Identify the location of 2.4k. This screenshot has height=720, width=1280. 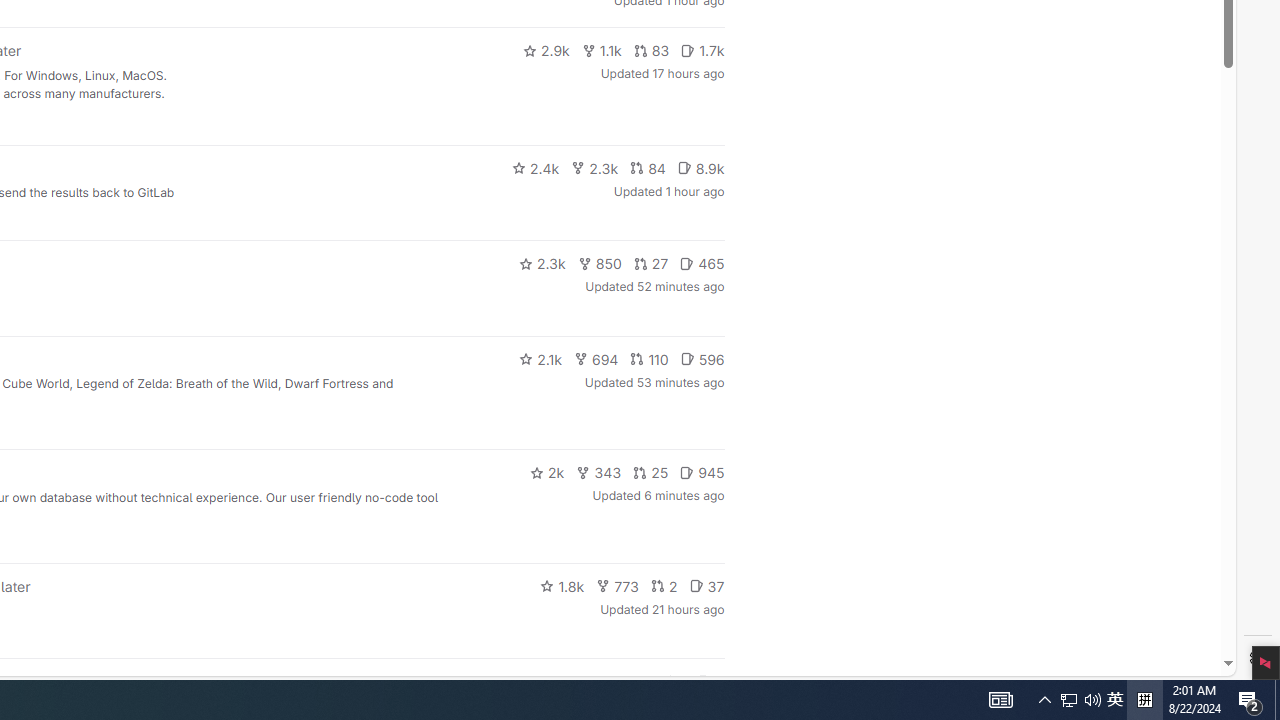
(535, 168).